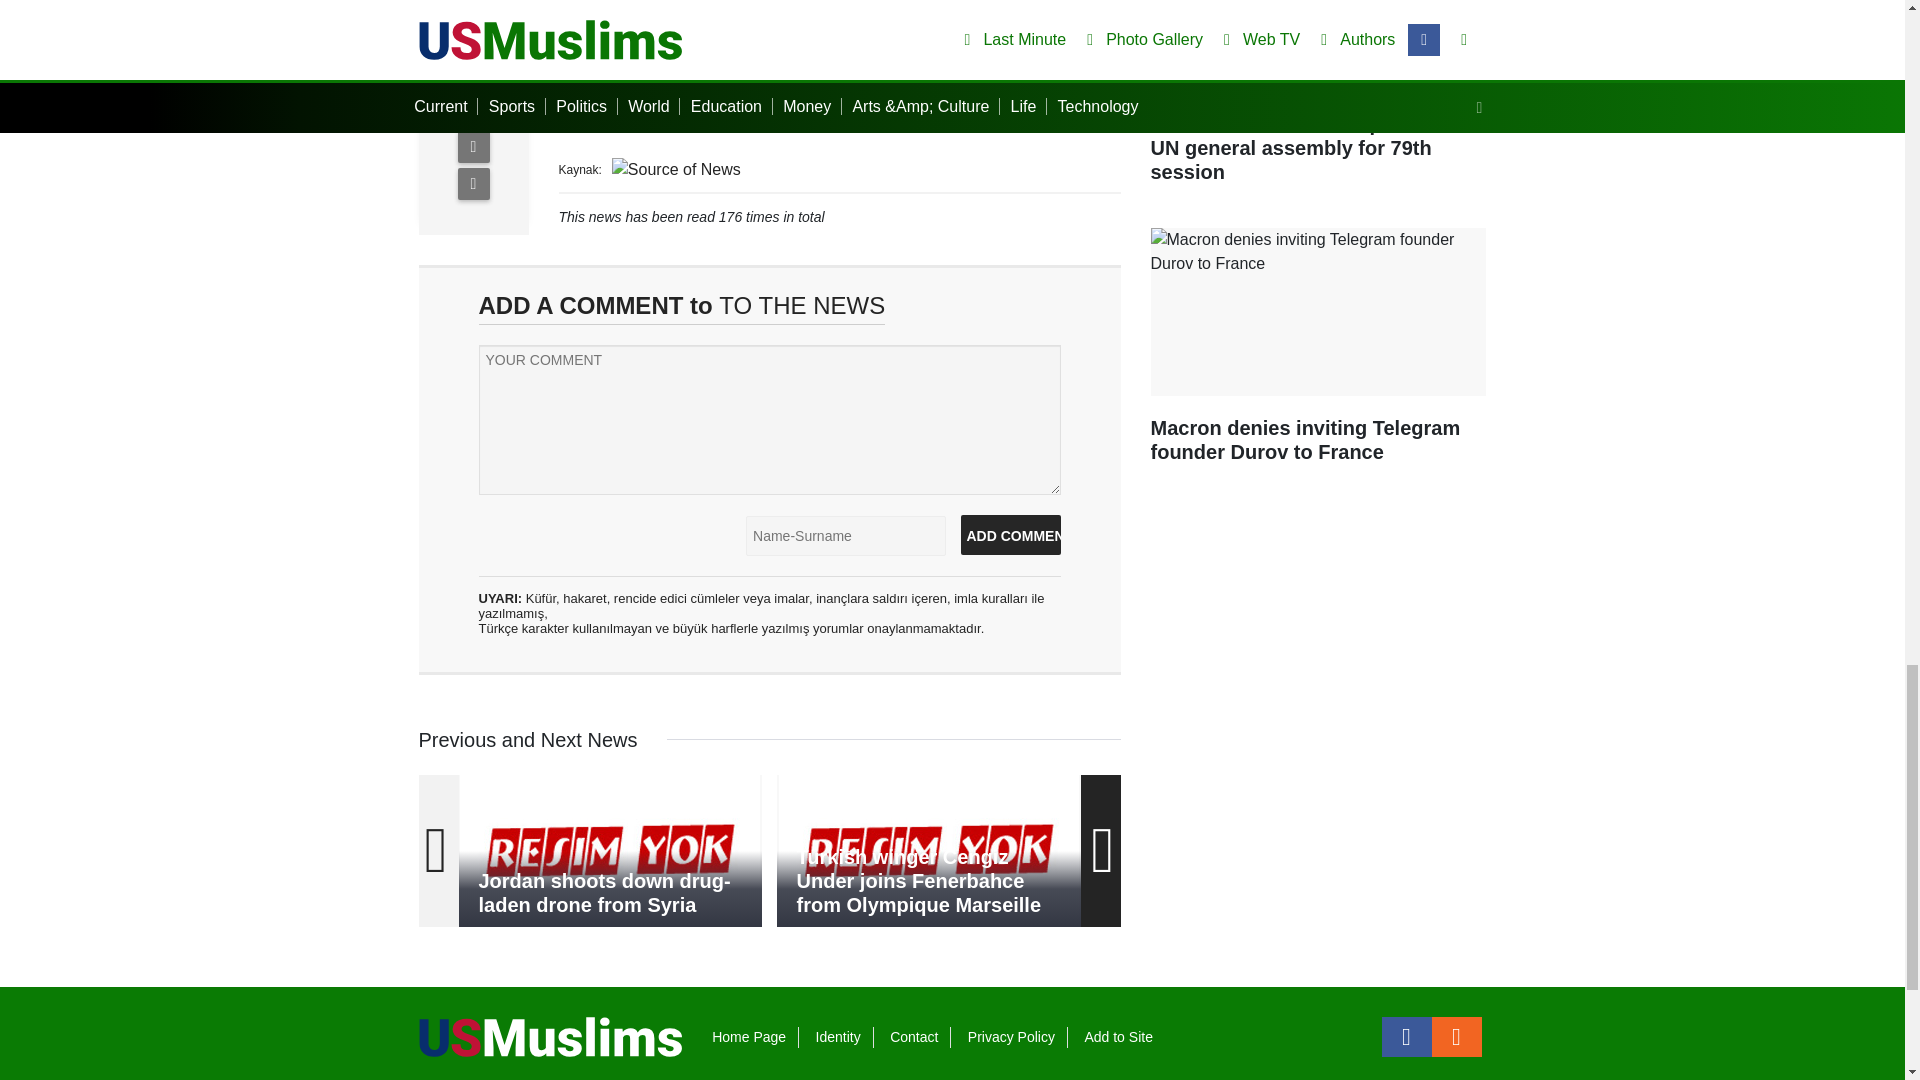 The width and height of the screenshot is (1920, 1080). Describe the element at coordinates (610, 850) in the screenshot. I see `Jordan shoots down drug-laden drone from Syria` at that location.